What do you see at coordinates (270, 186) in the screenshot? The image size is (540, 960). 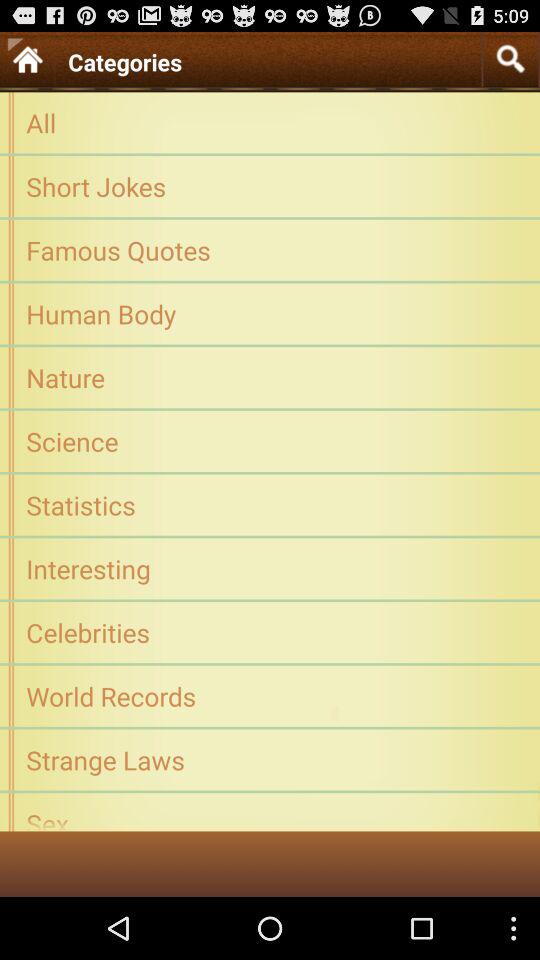 I see `turn on short jokes icon` at bounding box center [270, 186].